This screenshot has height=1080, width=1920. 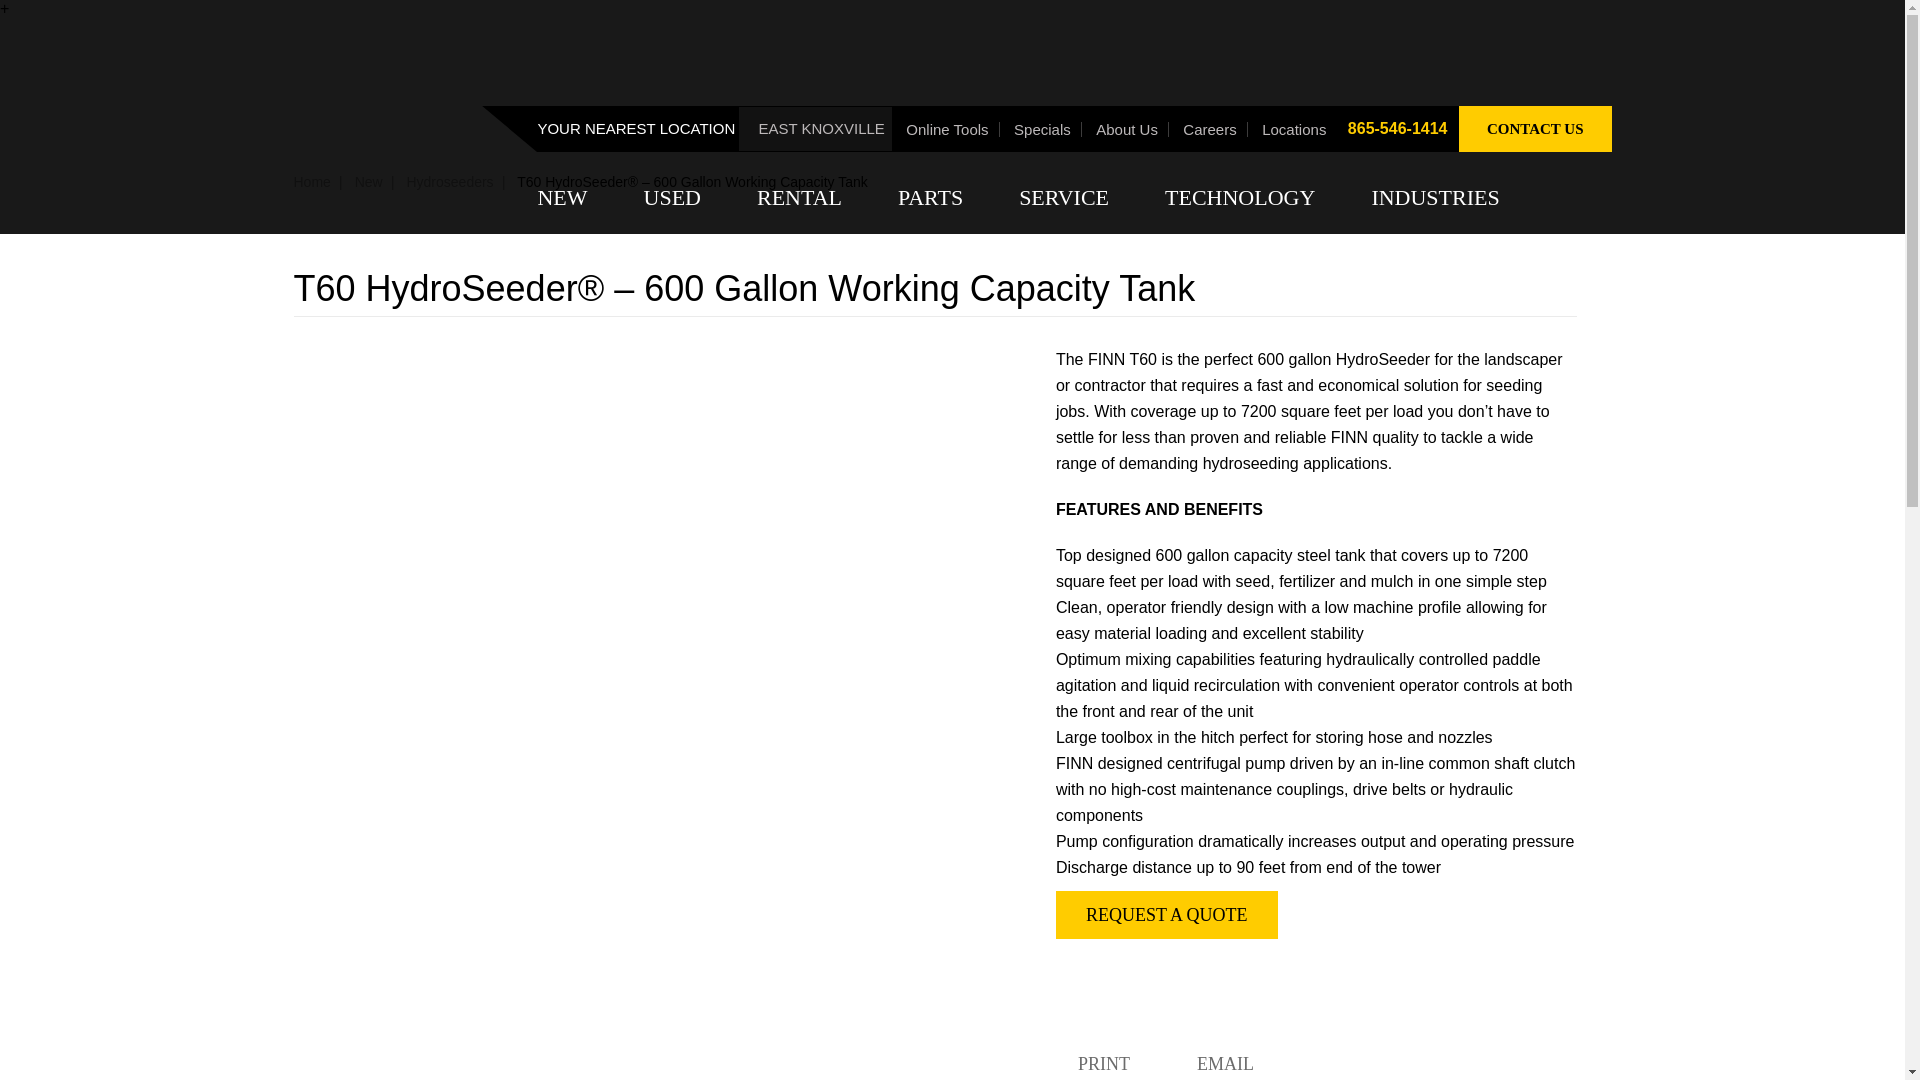 What do you see at coordinates (1046, 130) in the screenshot?
I see `Specials` at bounding box center [1046, 130].